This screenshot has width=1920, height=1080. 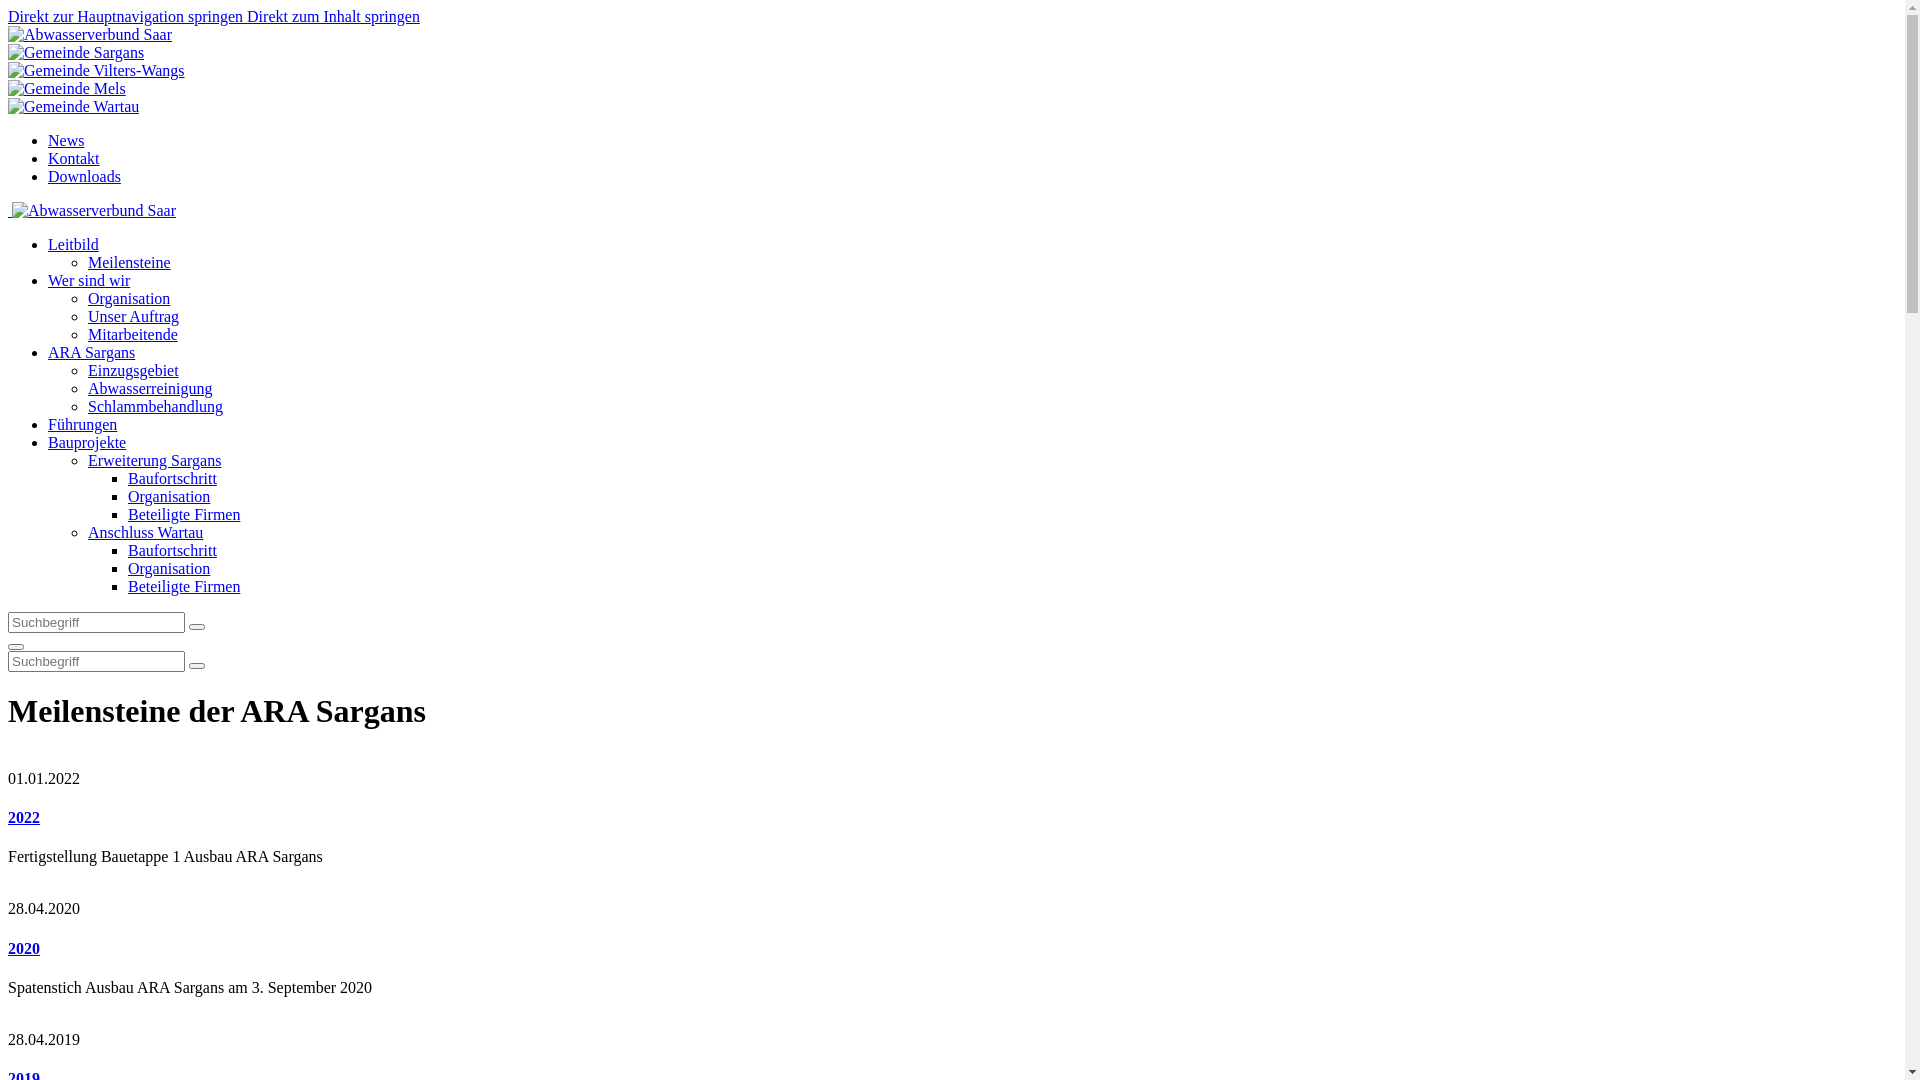 I want to click on 2020, so click(x=308, y=890).